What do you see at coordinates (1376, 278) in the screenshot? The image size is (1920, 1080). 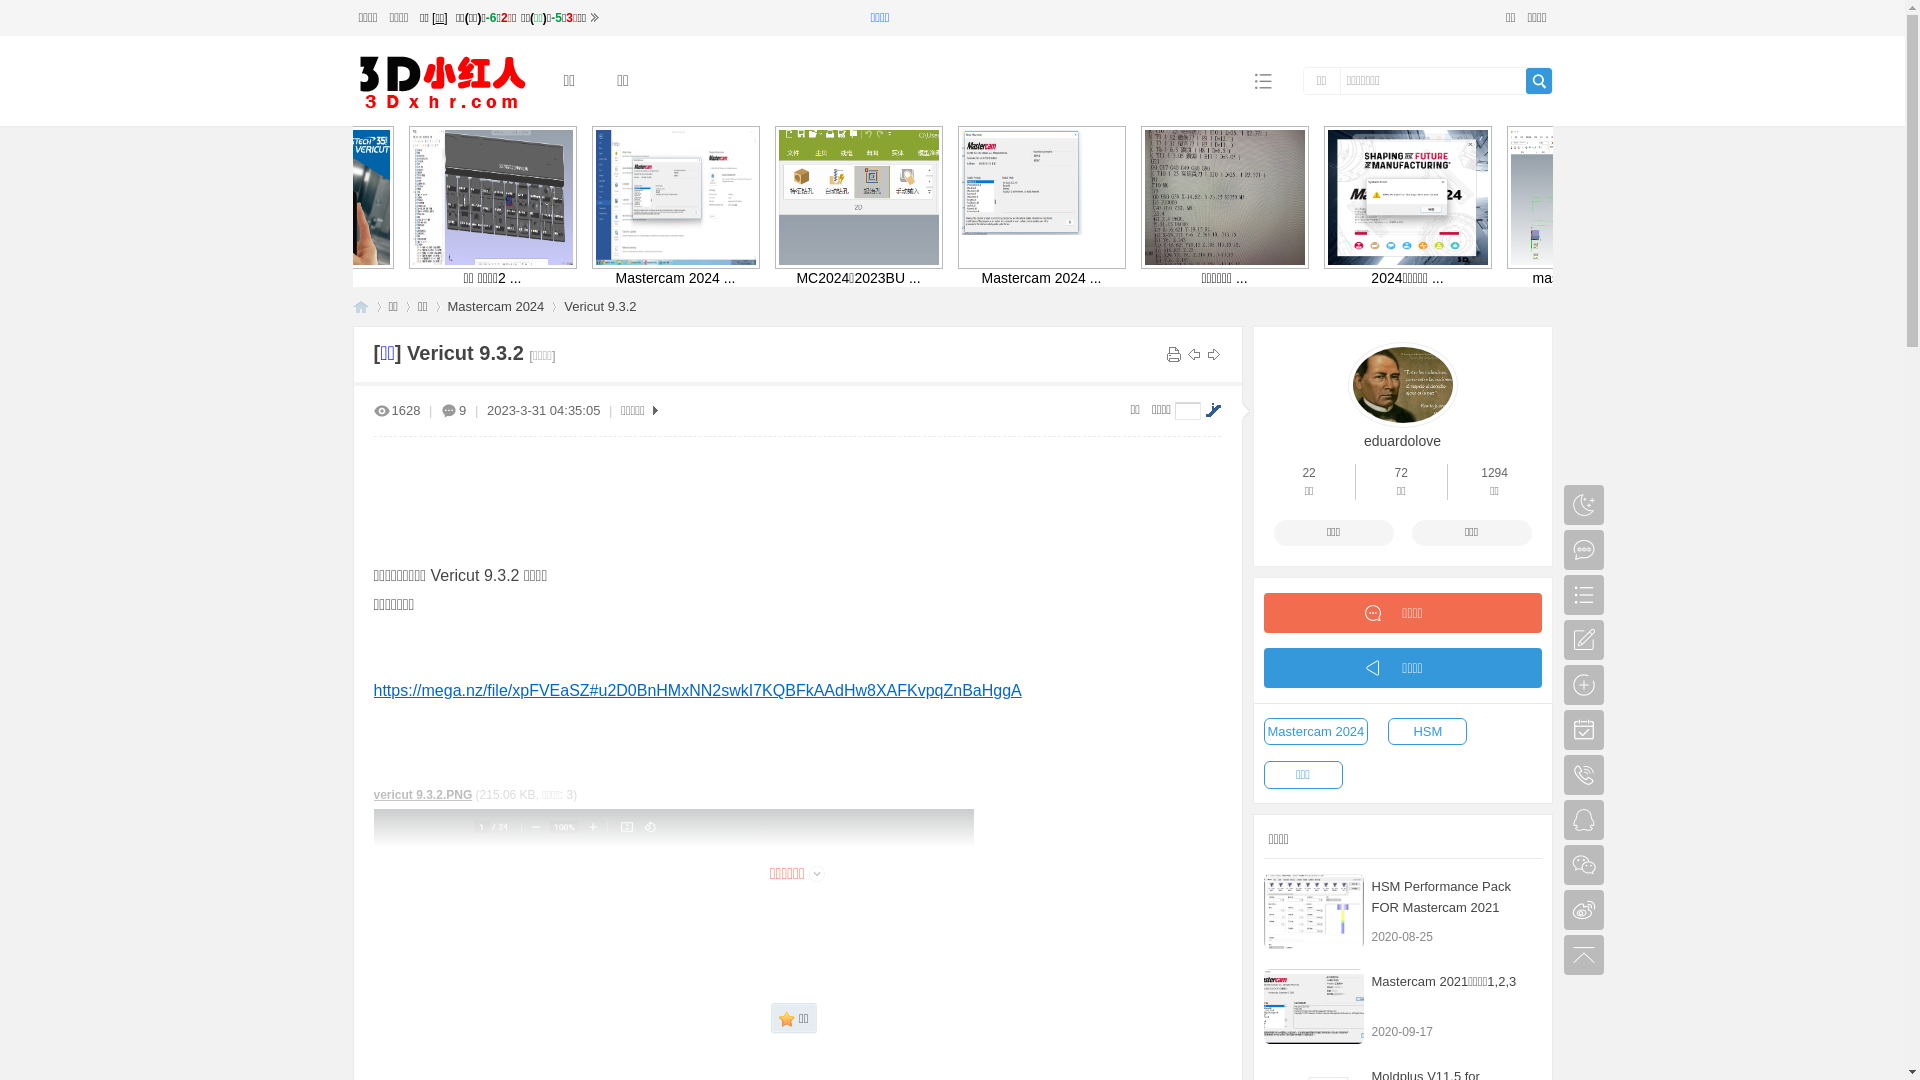 I see `Mastercam 2024 ...` at bounding box center [1376, 278].